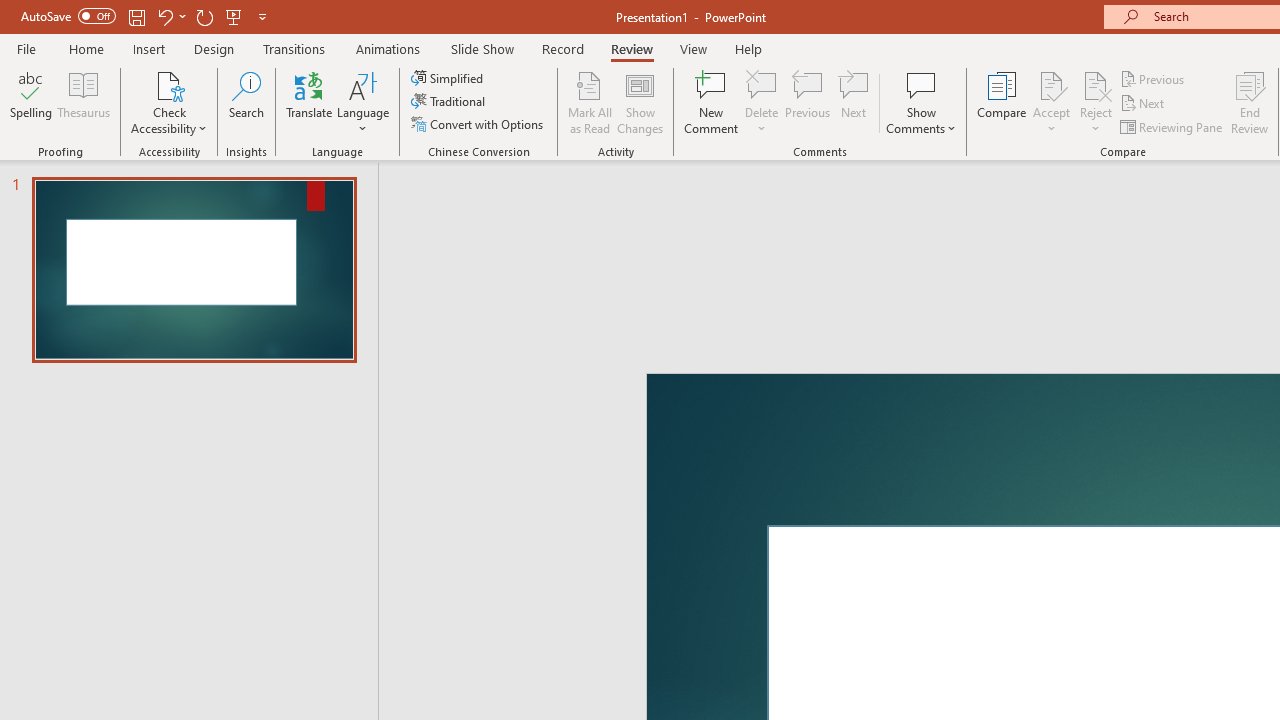  I want to click on Undo, so click(170, 16).